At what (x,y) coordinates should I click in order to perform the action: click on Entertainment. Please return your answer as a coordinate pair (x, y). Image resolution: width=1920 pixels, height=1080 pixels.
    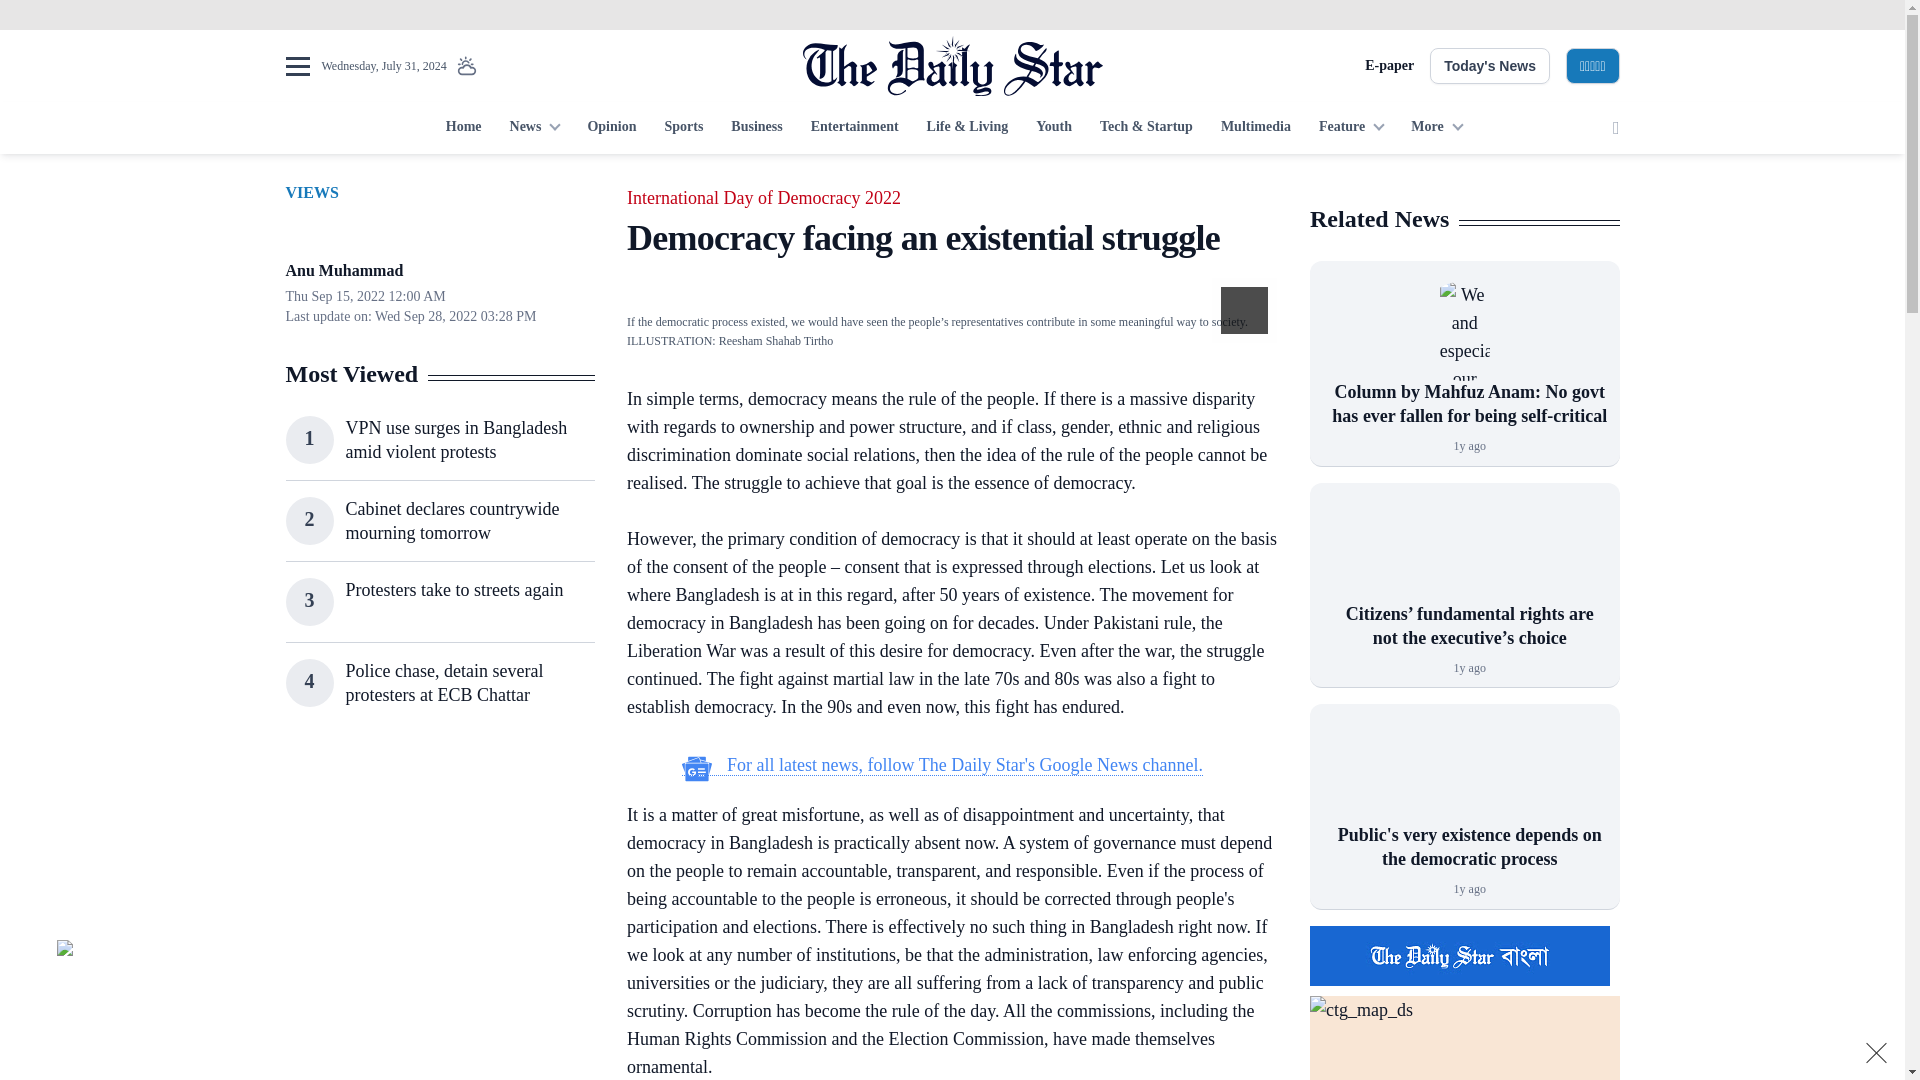
    Looking at the image, I should click on (854, 128).